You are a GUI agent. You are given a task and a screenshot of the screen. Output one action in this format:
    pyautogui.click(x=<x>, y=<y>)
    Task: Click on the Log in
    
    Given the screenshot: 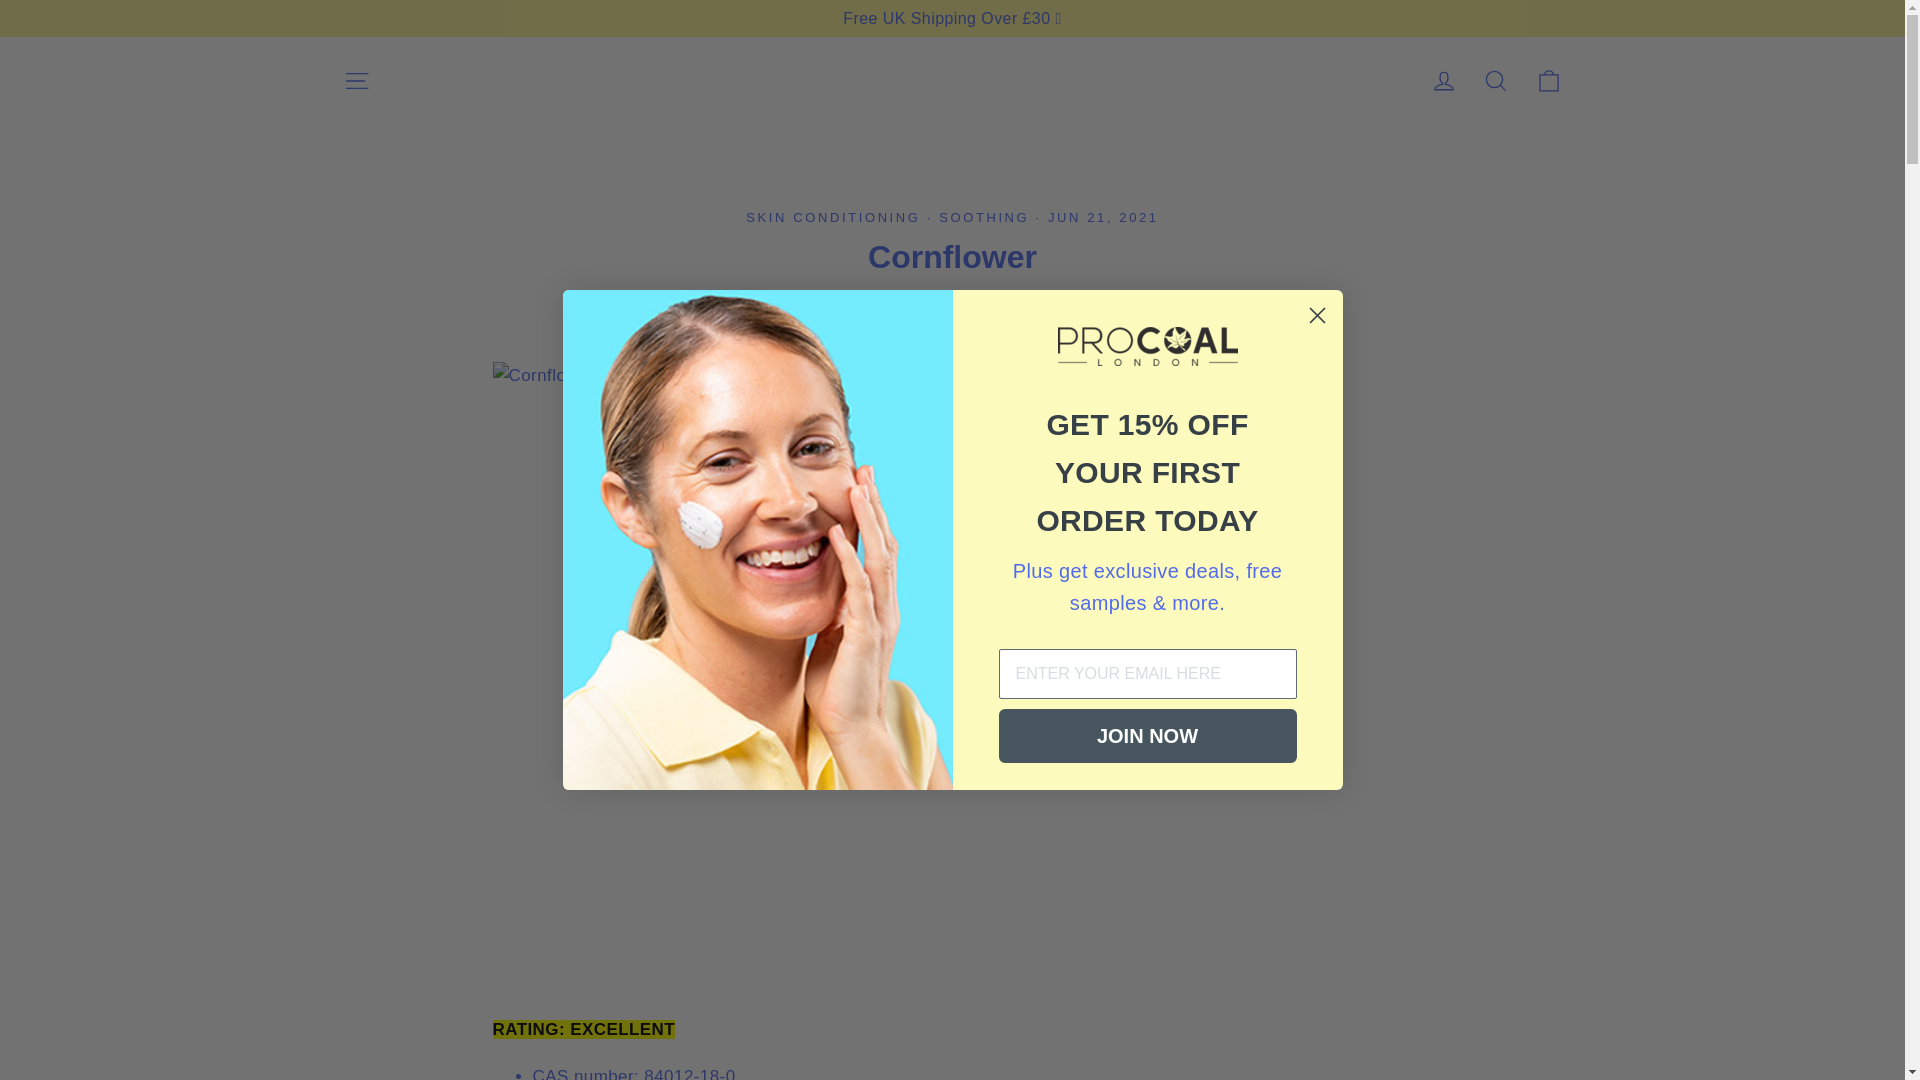 What is the action you would take?
    pyautogui.click(x=1444, y=80)
    